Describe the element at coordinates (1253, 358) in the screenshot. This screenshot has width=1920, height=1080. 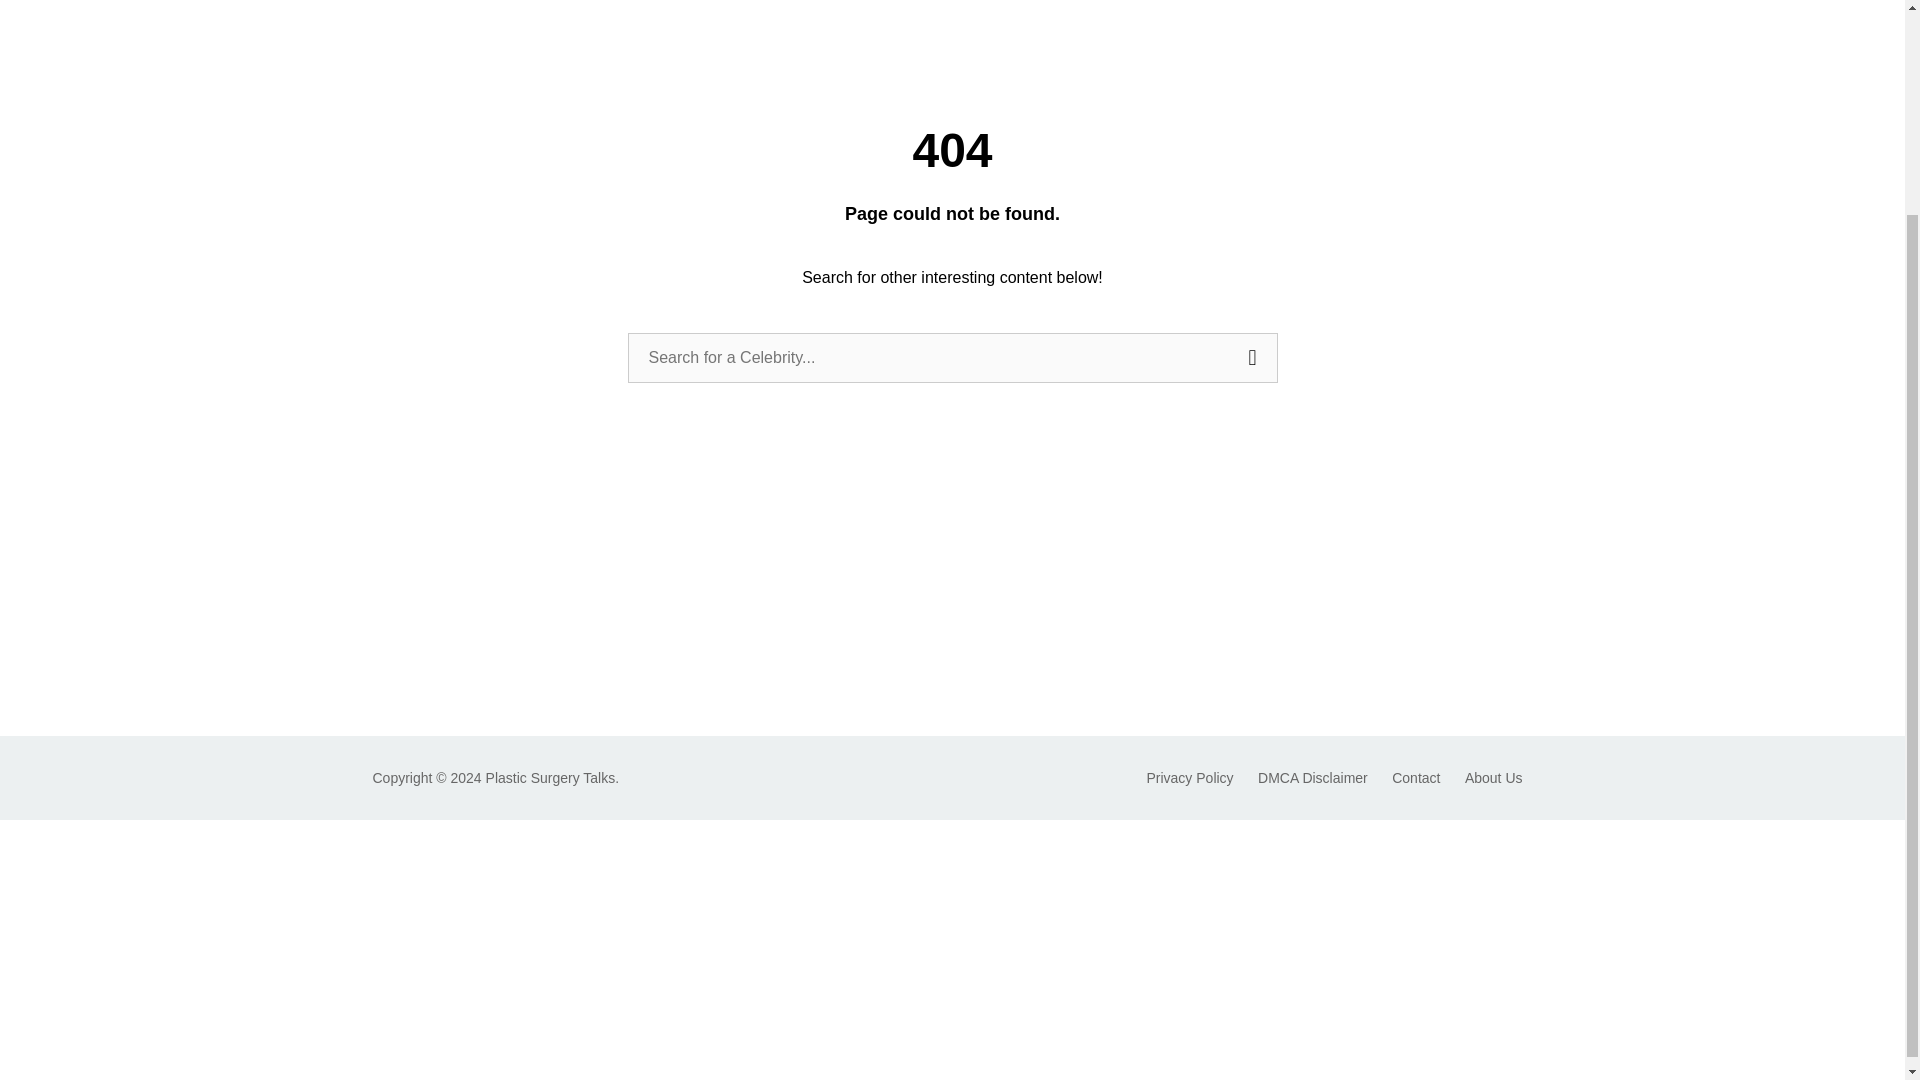
I see `Search` at that location.